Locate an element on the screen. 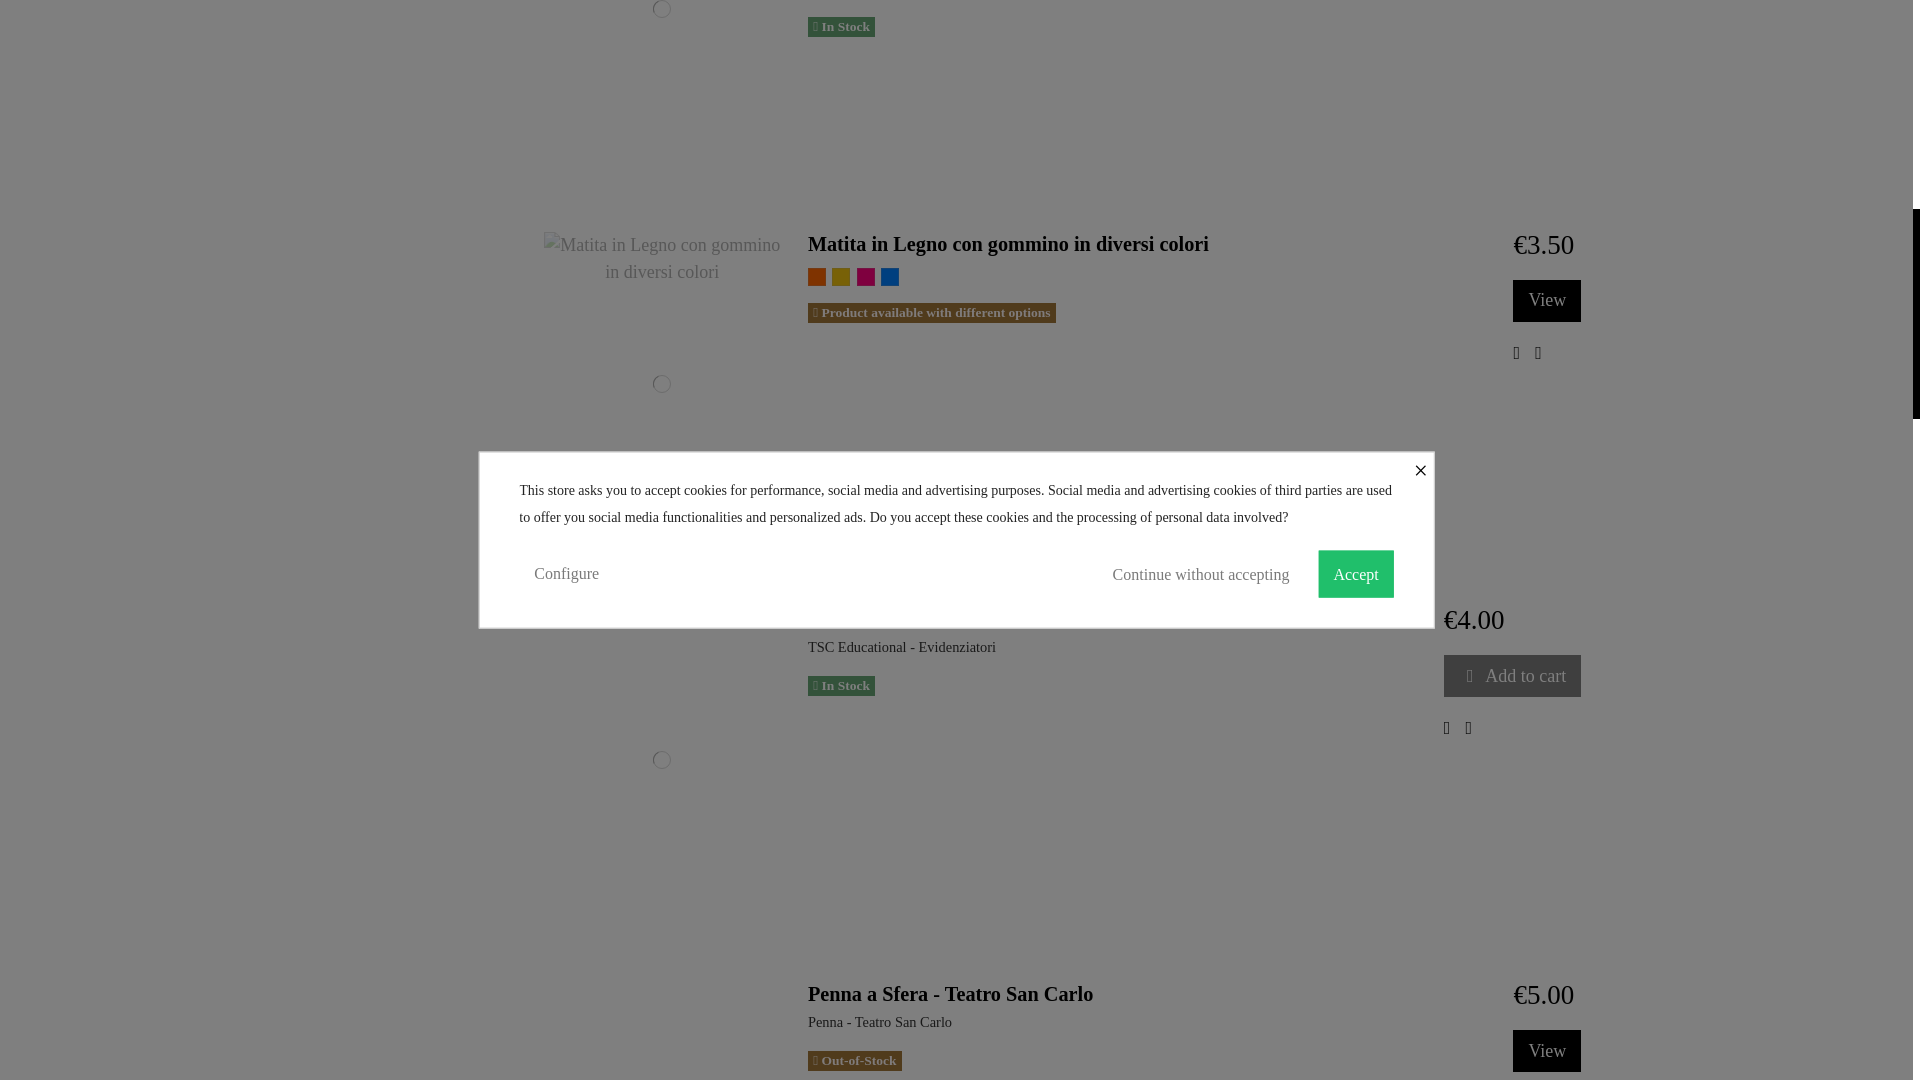 This screenshot has height=1080, width=1920. Azzurro is located at coordinates (890, 276).